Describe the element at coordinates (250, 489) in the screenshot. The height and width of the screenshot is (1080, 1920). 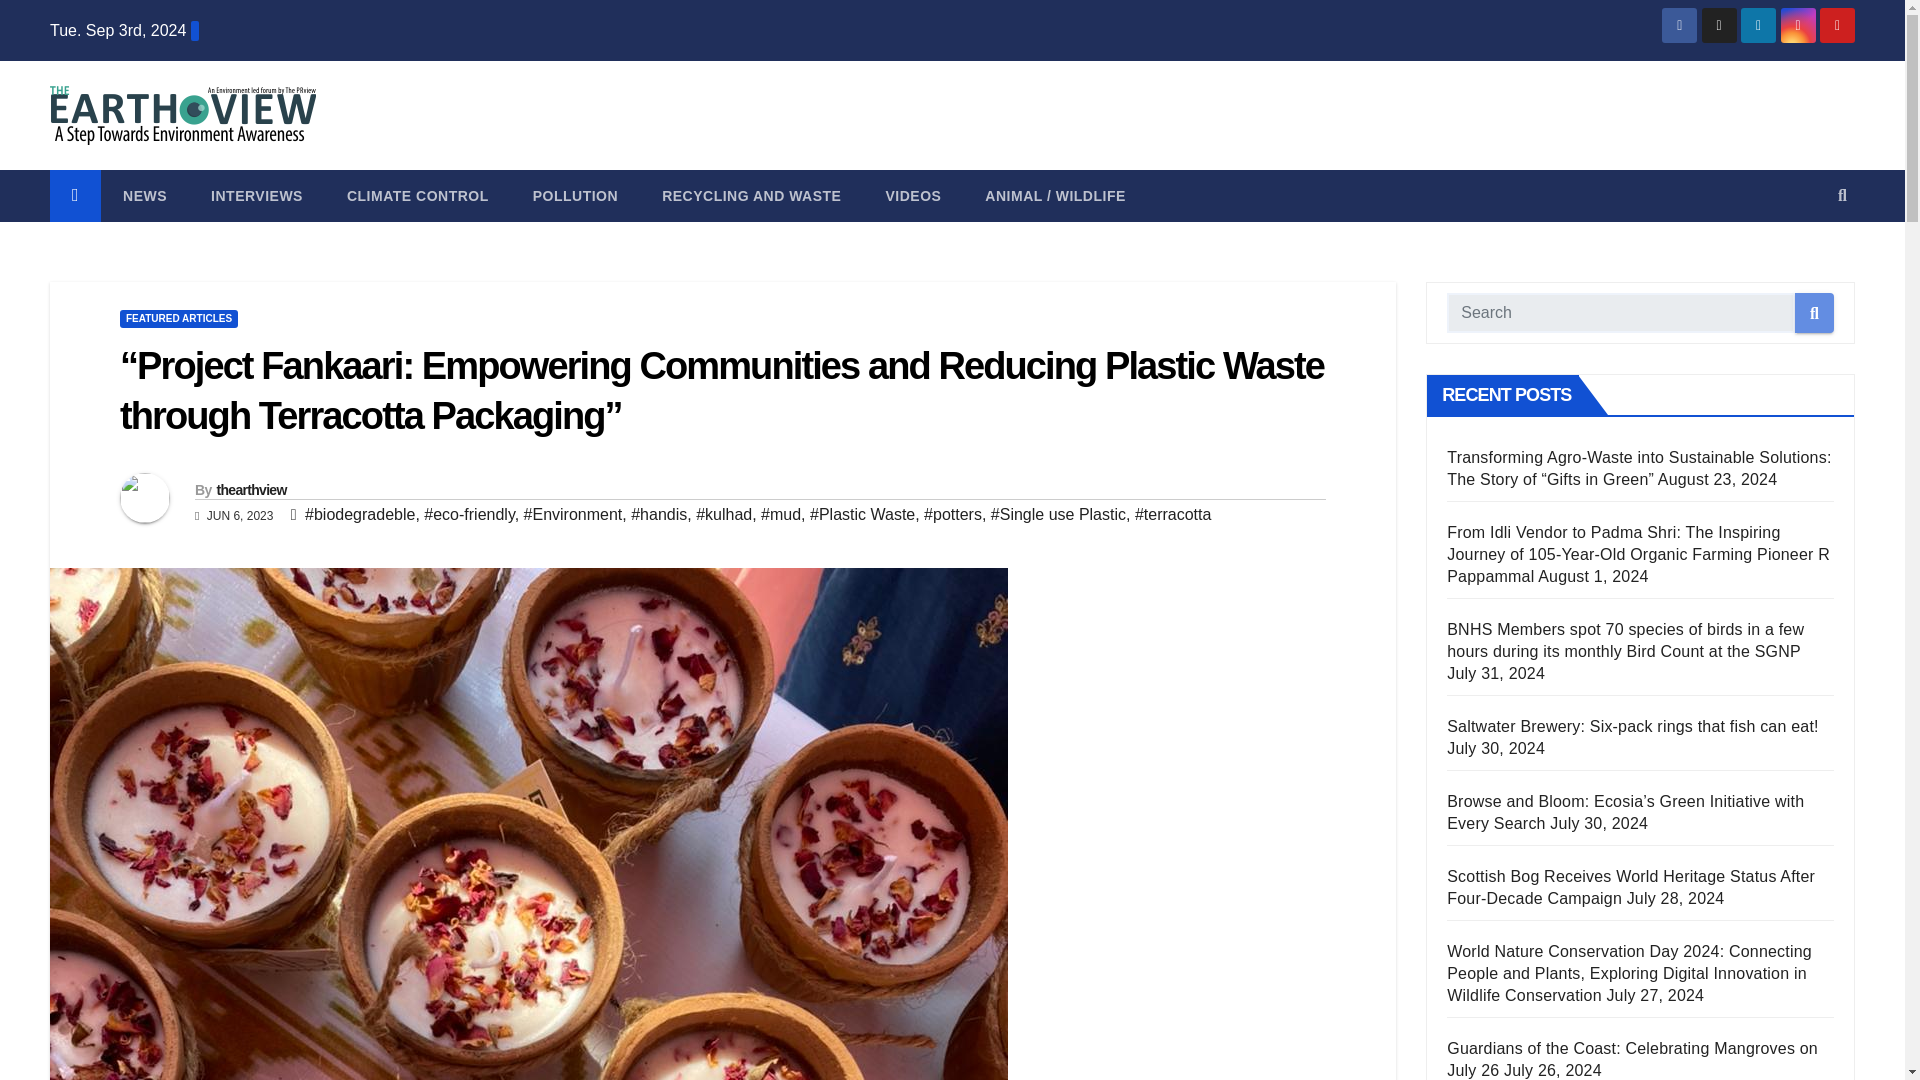
I see `thearthview` at that location.